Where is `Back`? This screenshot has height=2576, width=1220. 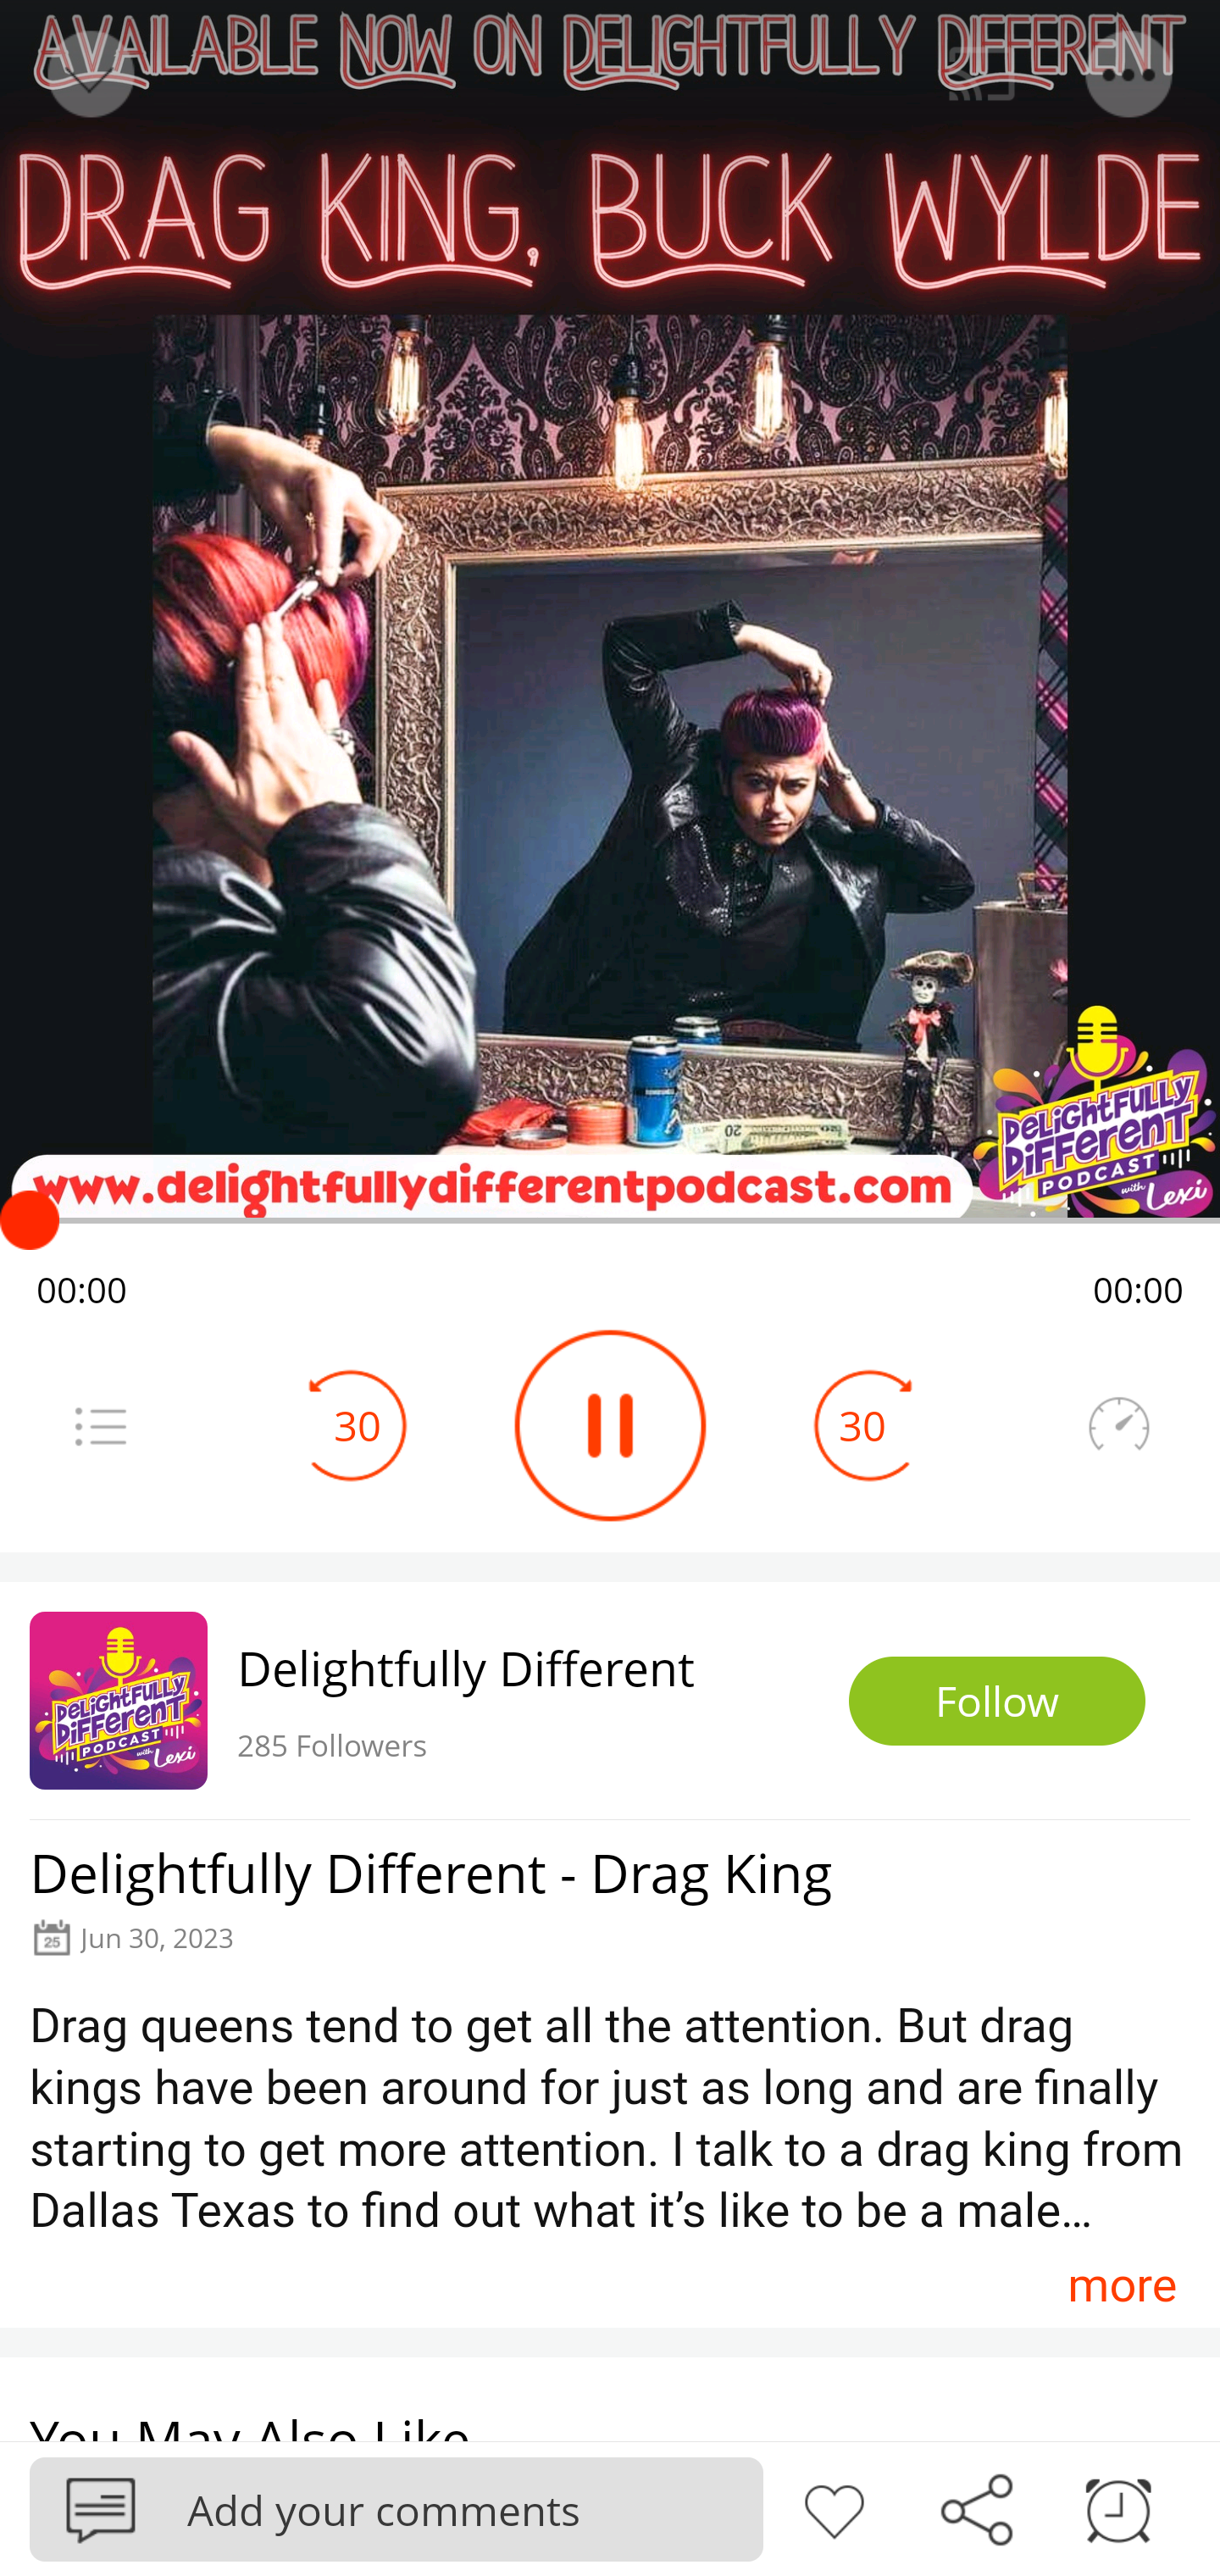
Back is located at coordinates (88, 75).